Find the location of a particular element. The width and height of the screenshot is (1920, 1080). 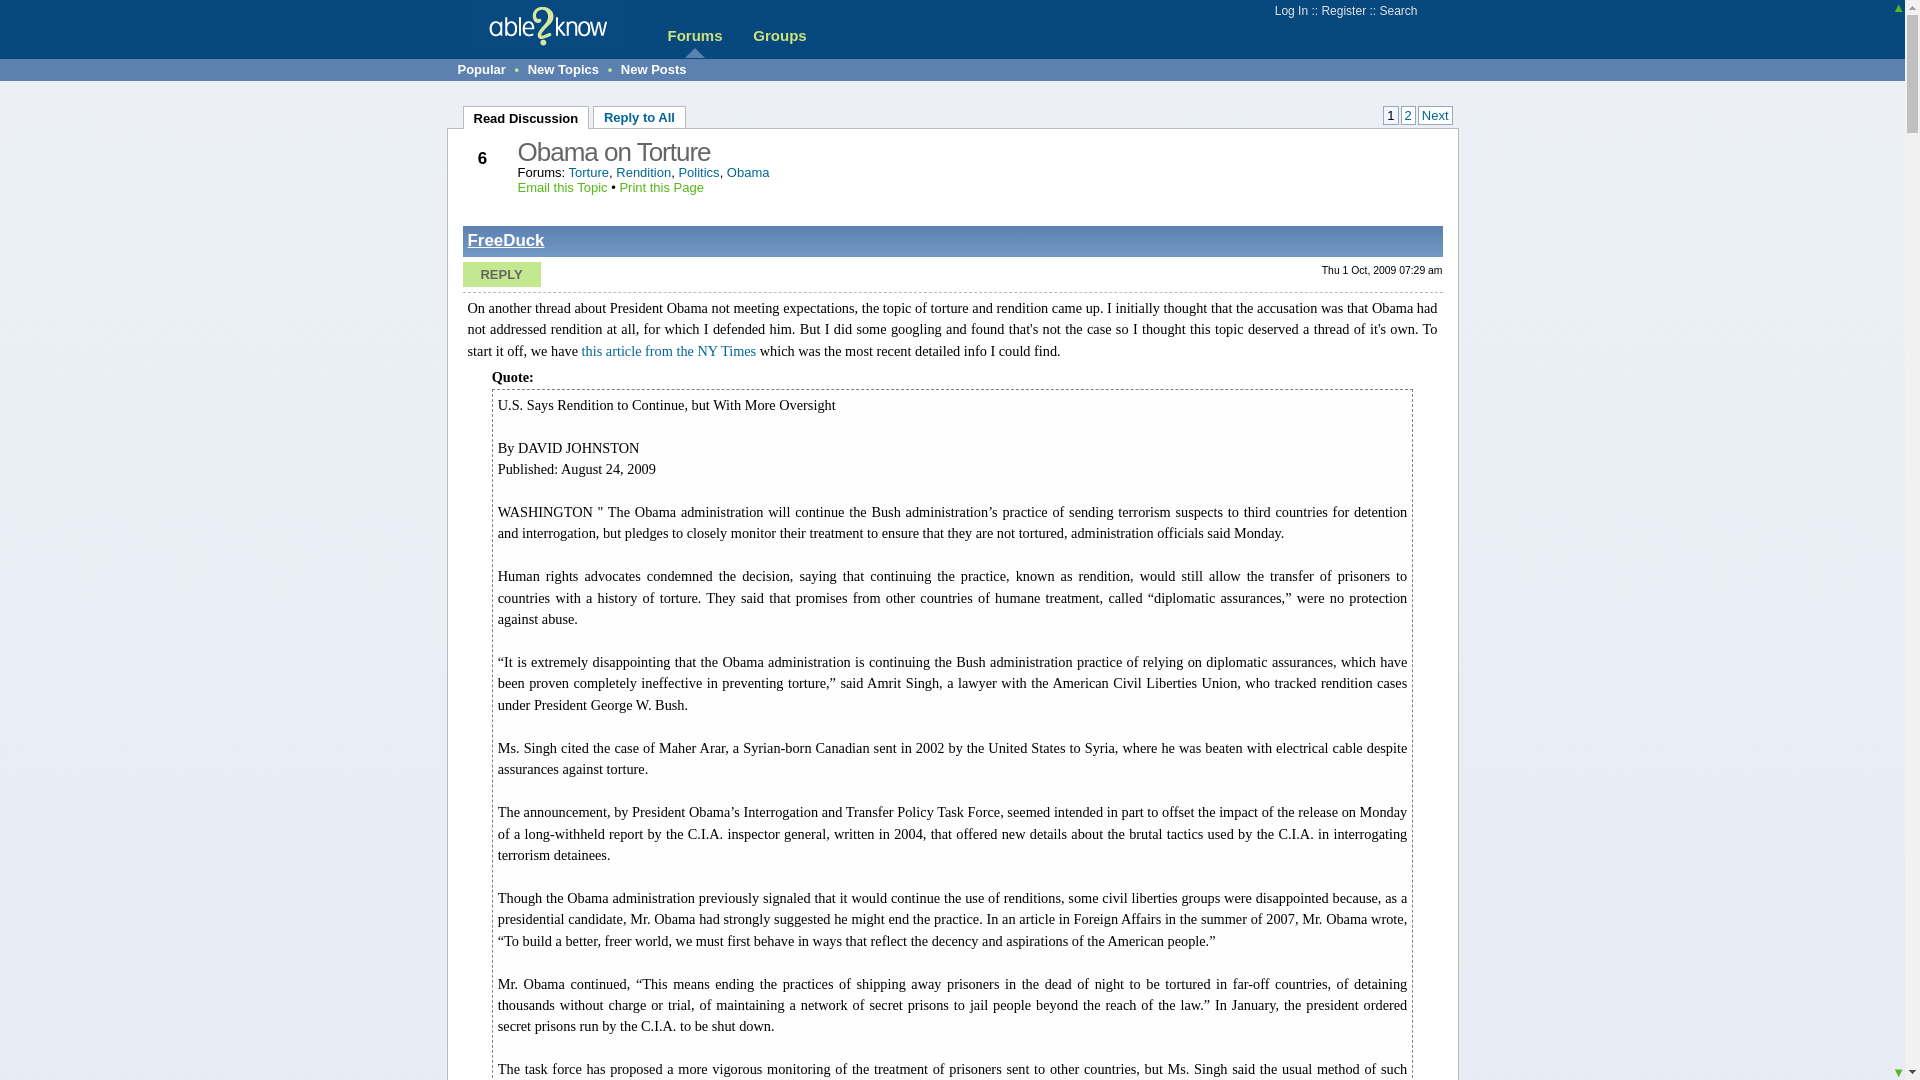

Politics Forum is located at coordinates (698, 172).